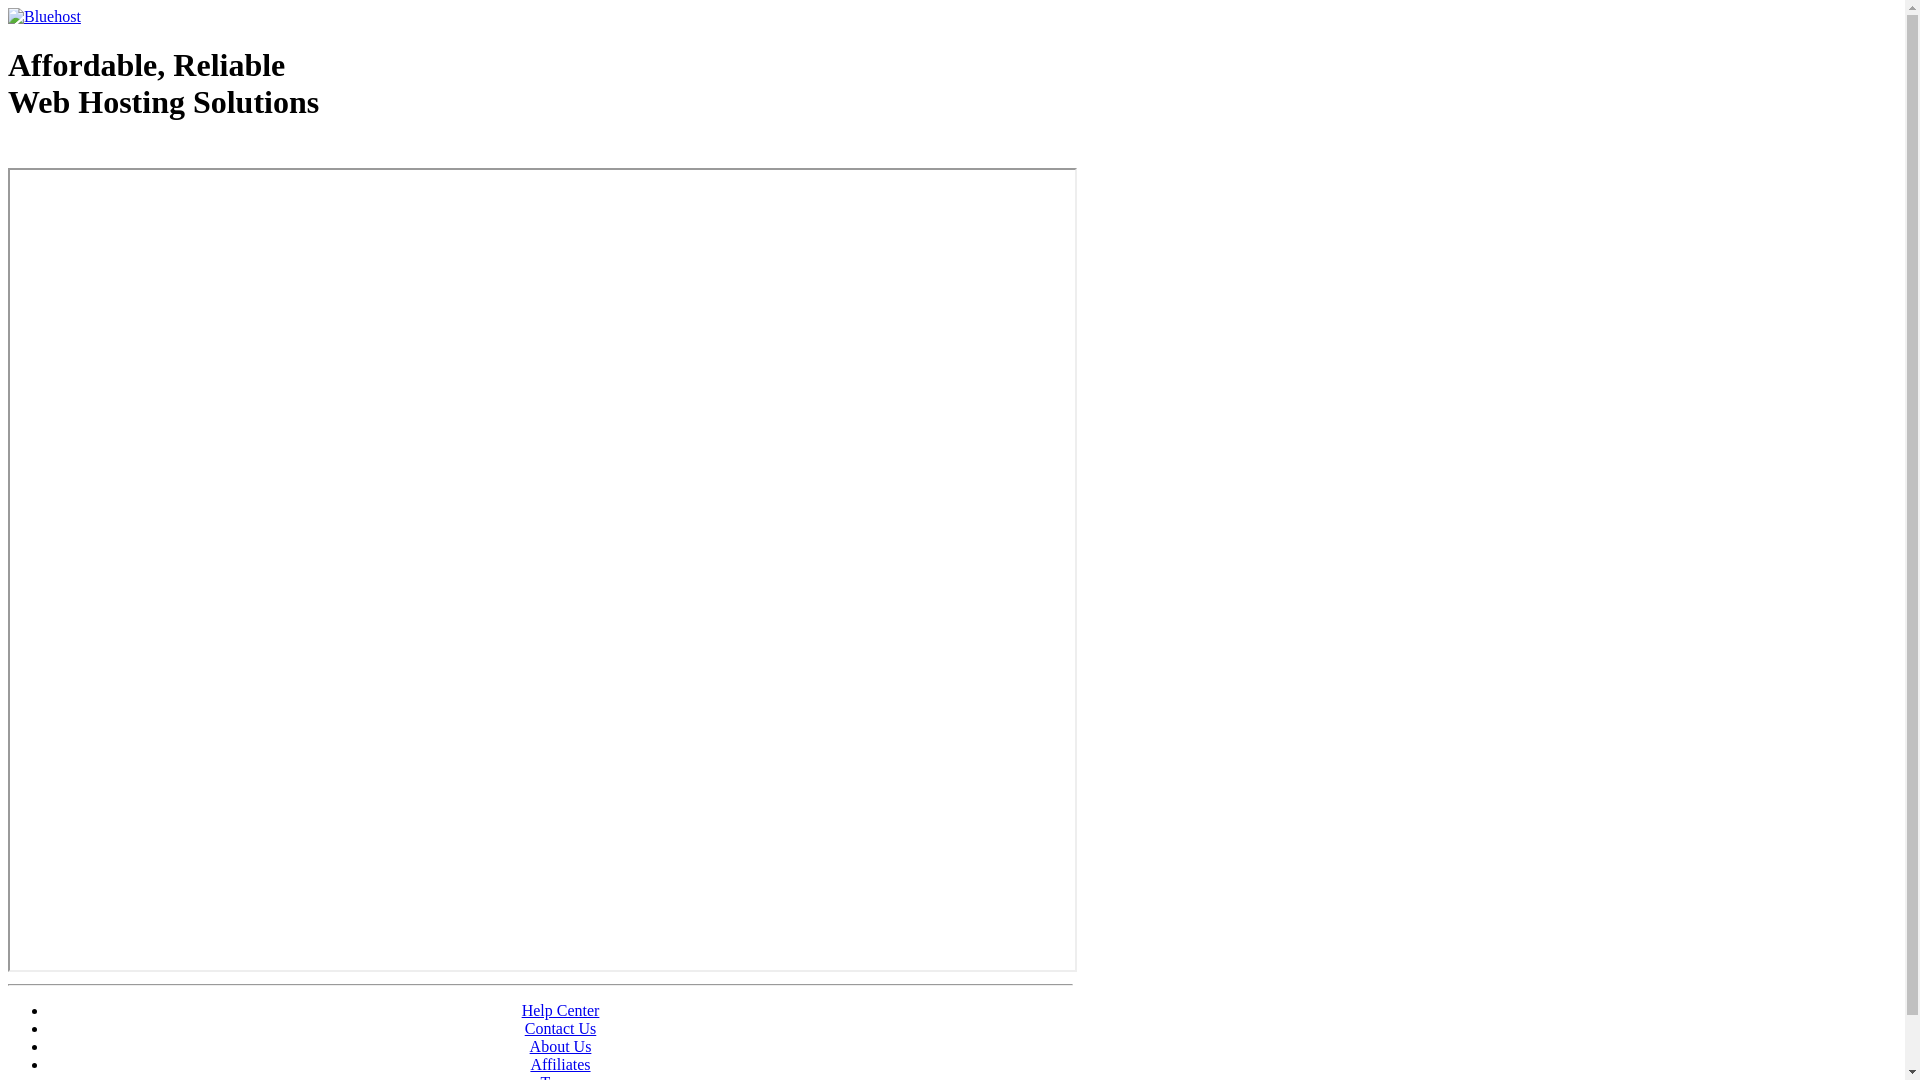 The image size is (1920, 1080). I want to click on Affiliates, so click(560, 1064).